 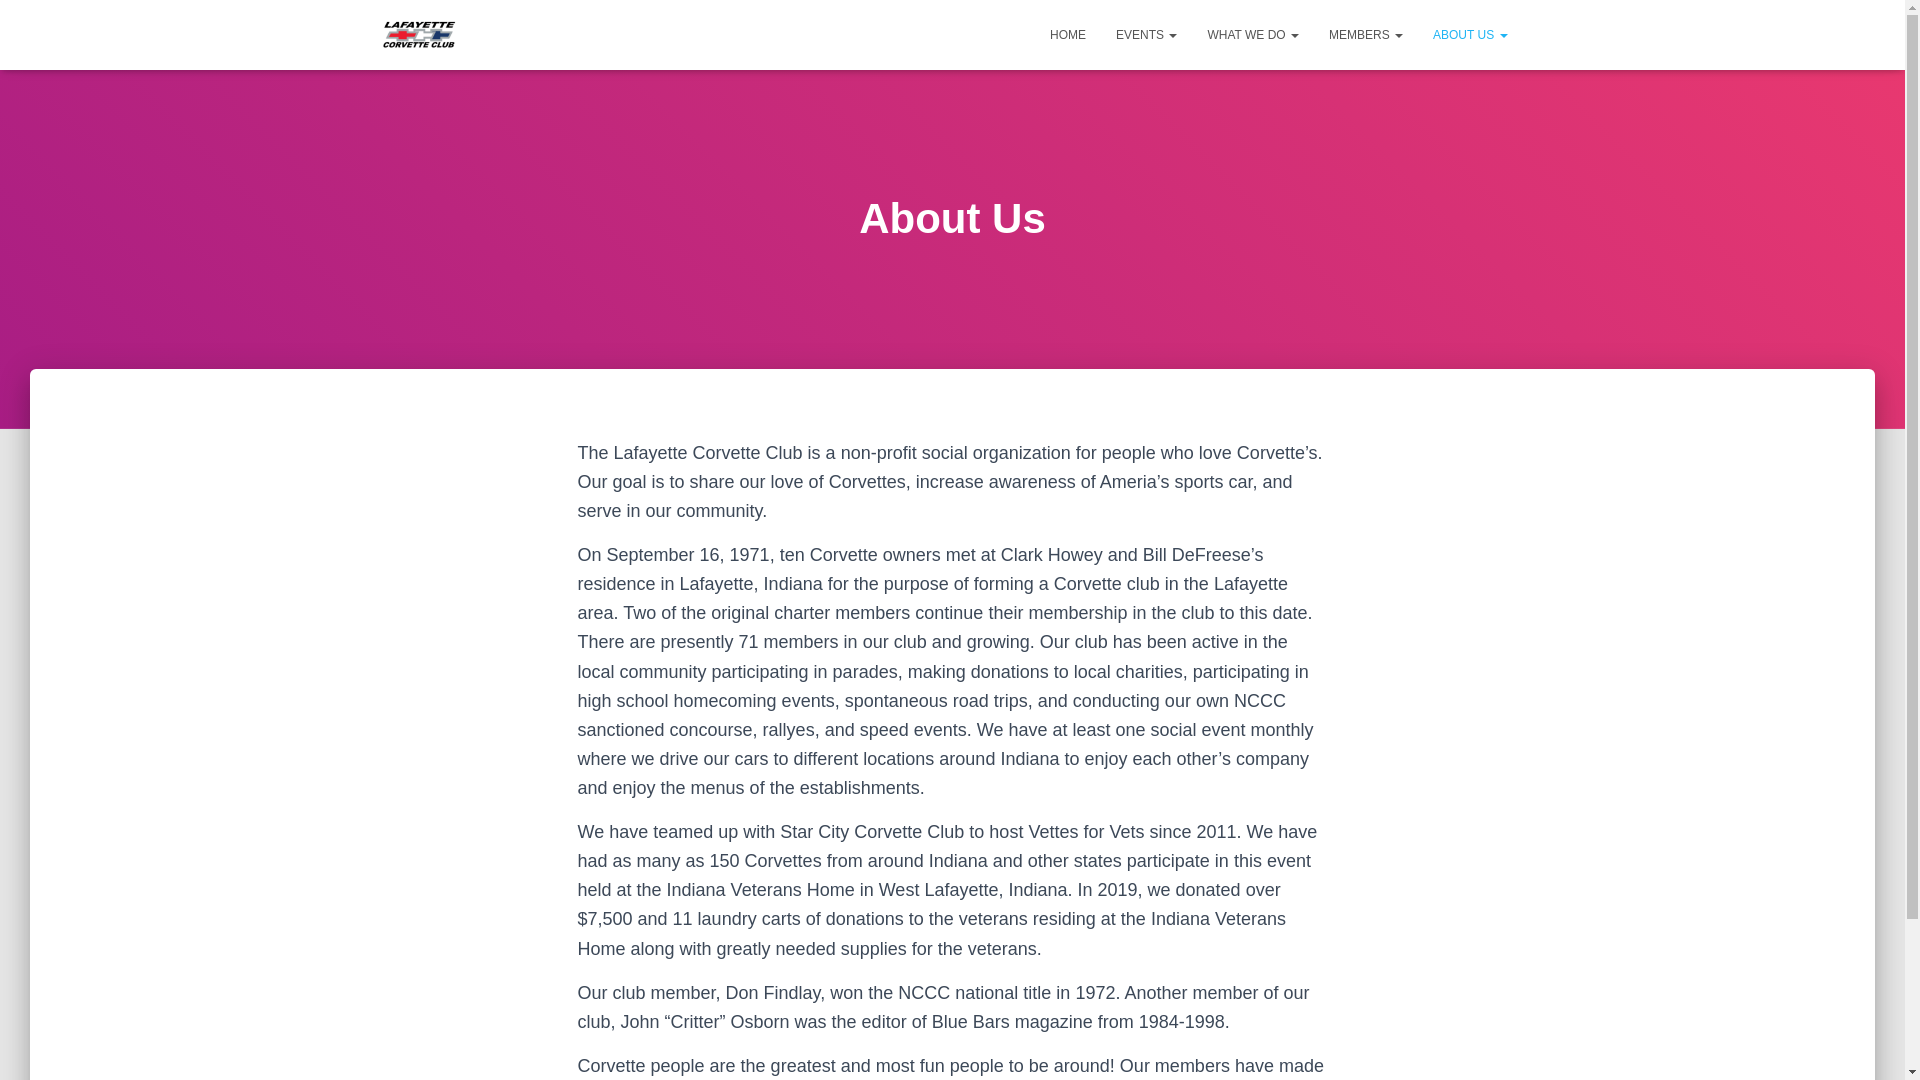 I want to click on Lafayette Corvette Club, so click(x=420, y=34).